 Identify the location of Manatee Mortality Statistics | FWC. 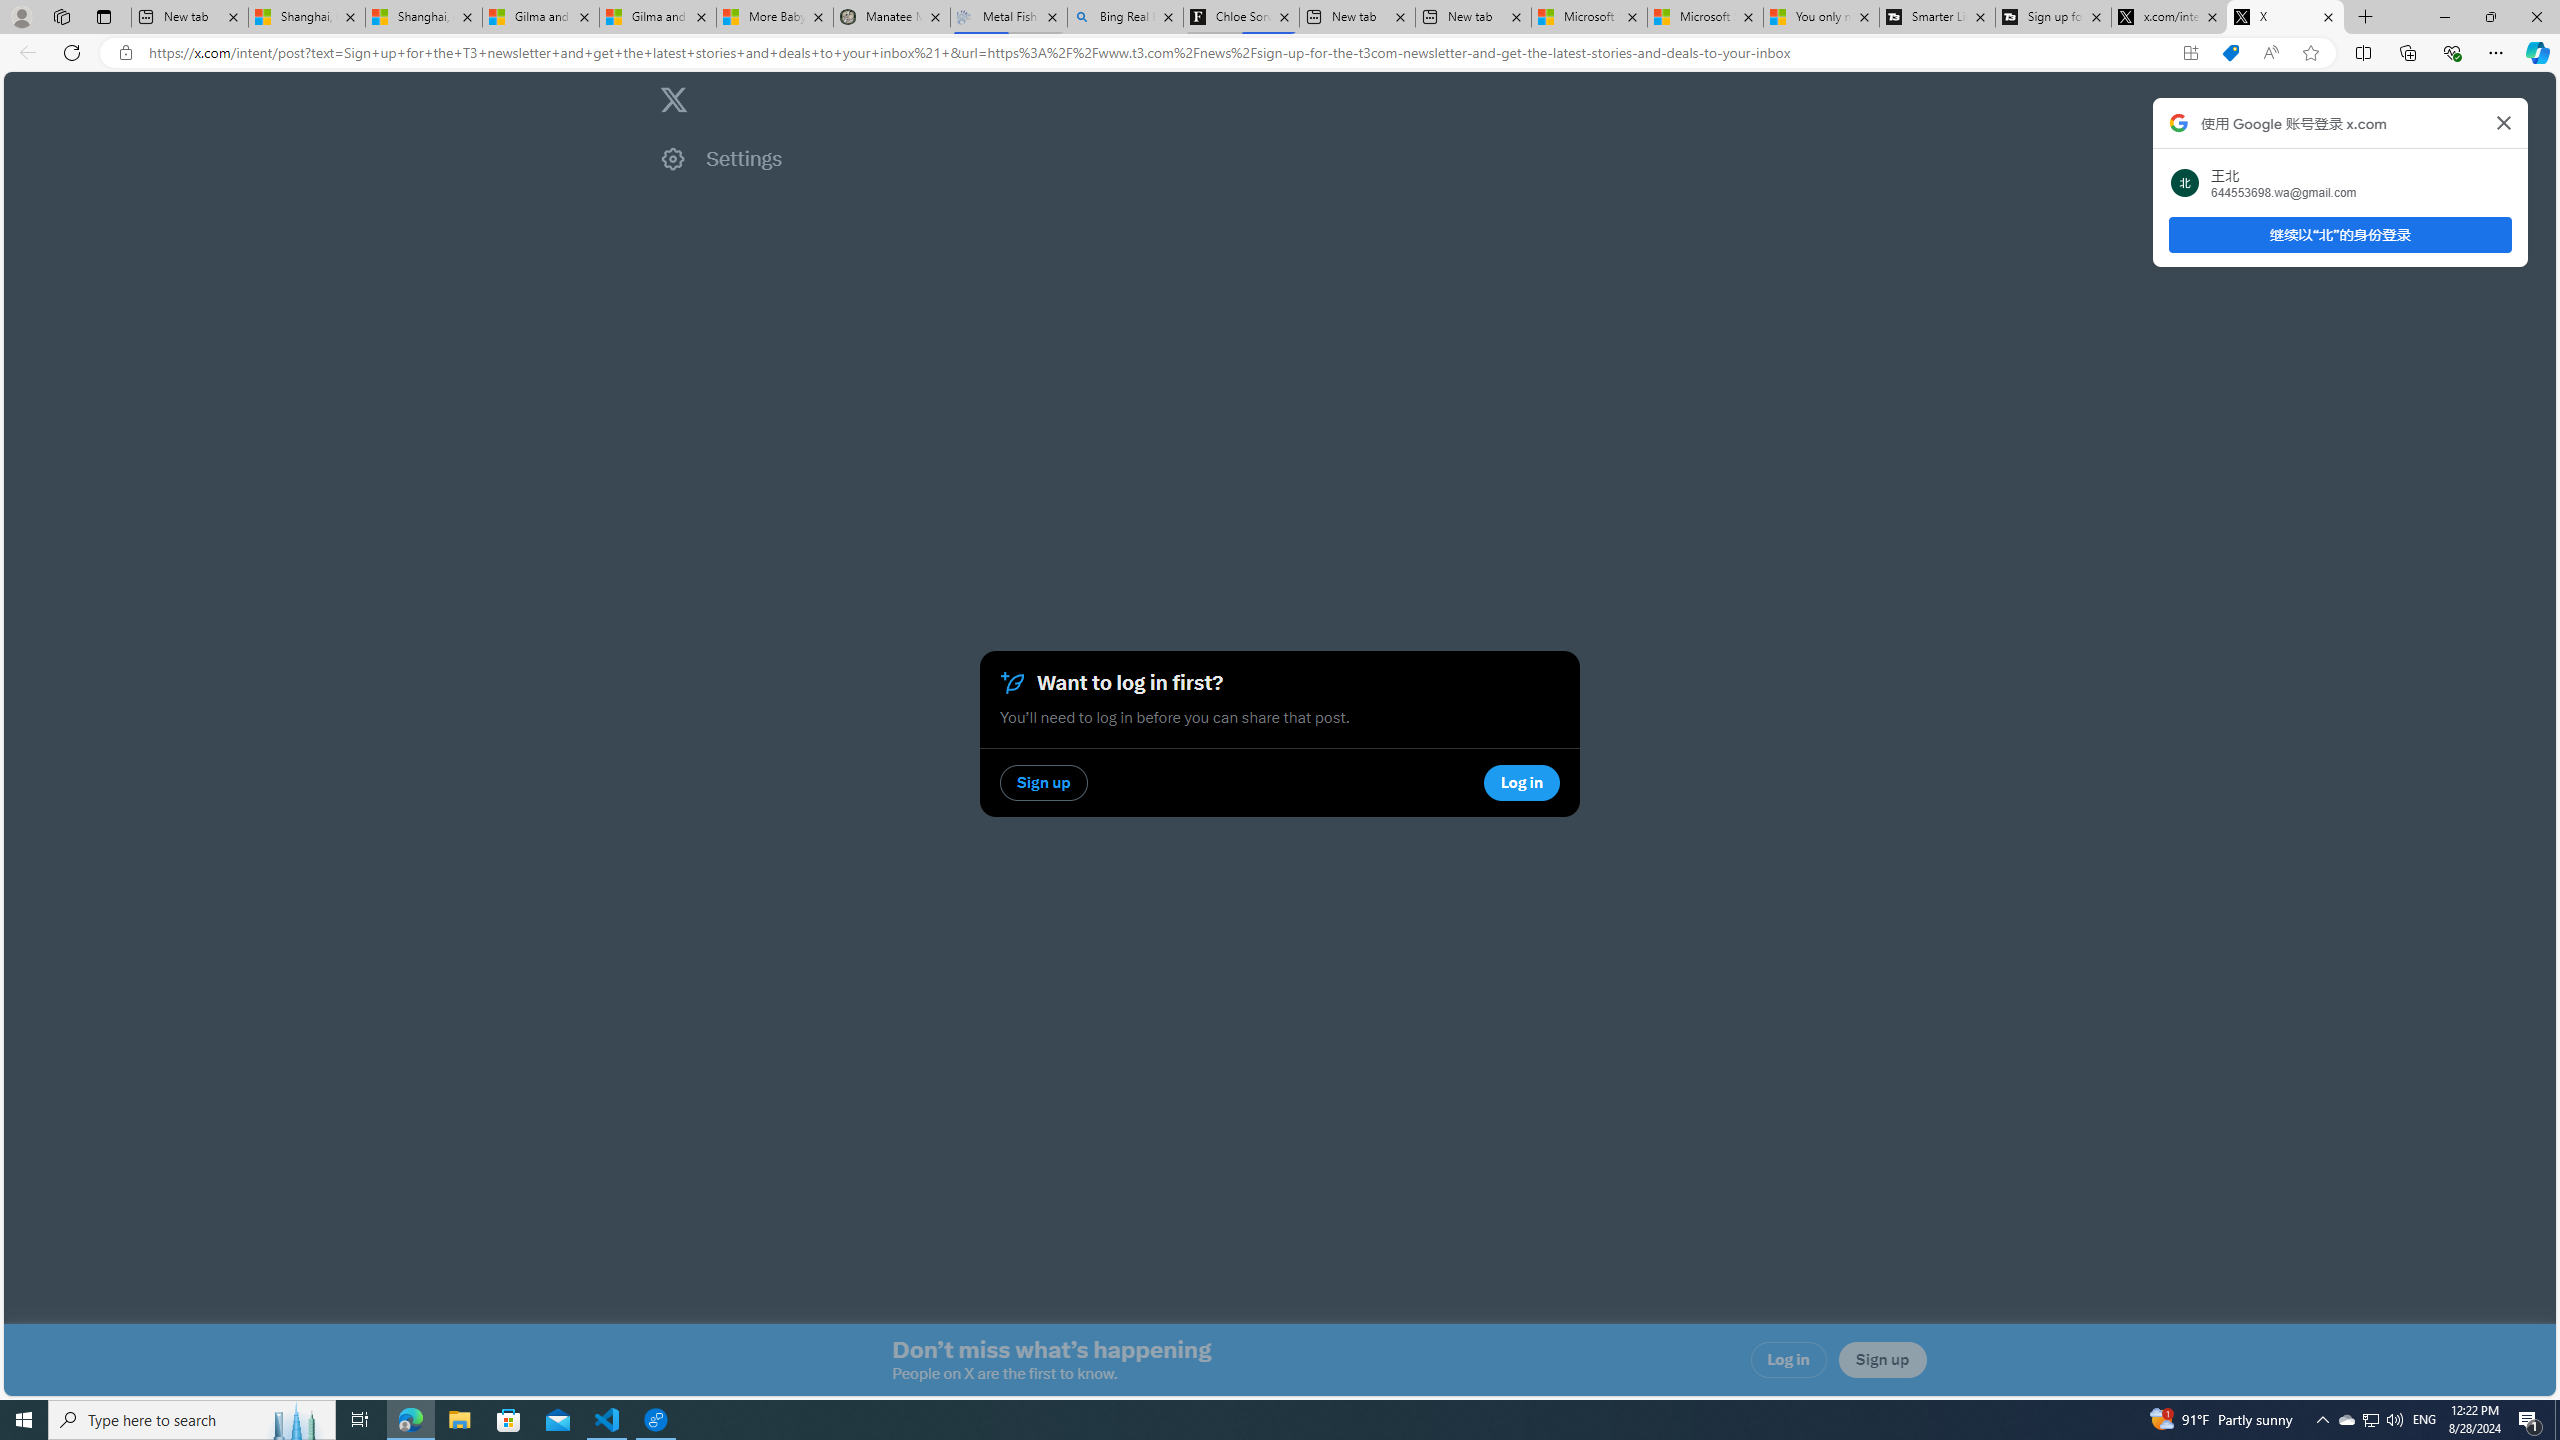
(892, 17).